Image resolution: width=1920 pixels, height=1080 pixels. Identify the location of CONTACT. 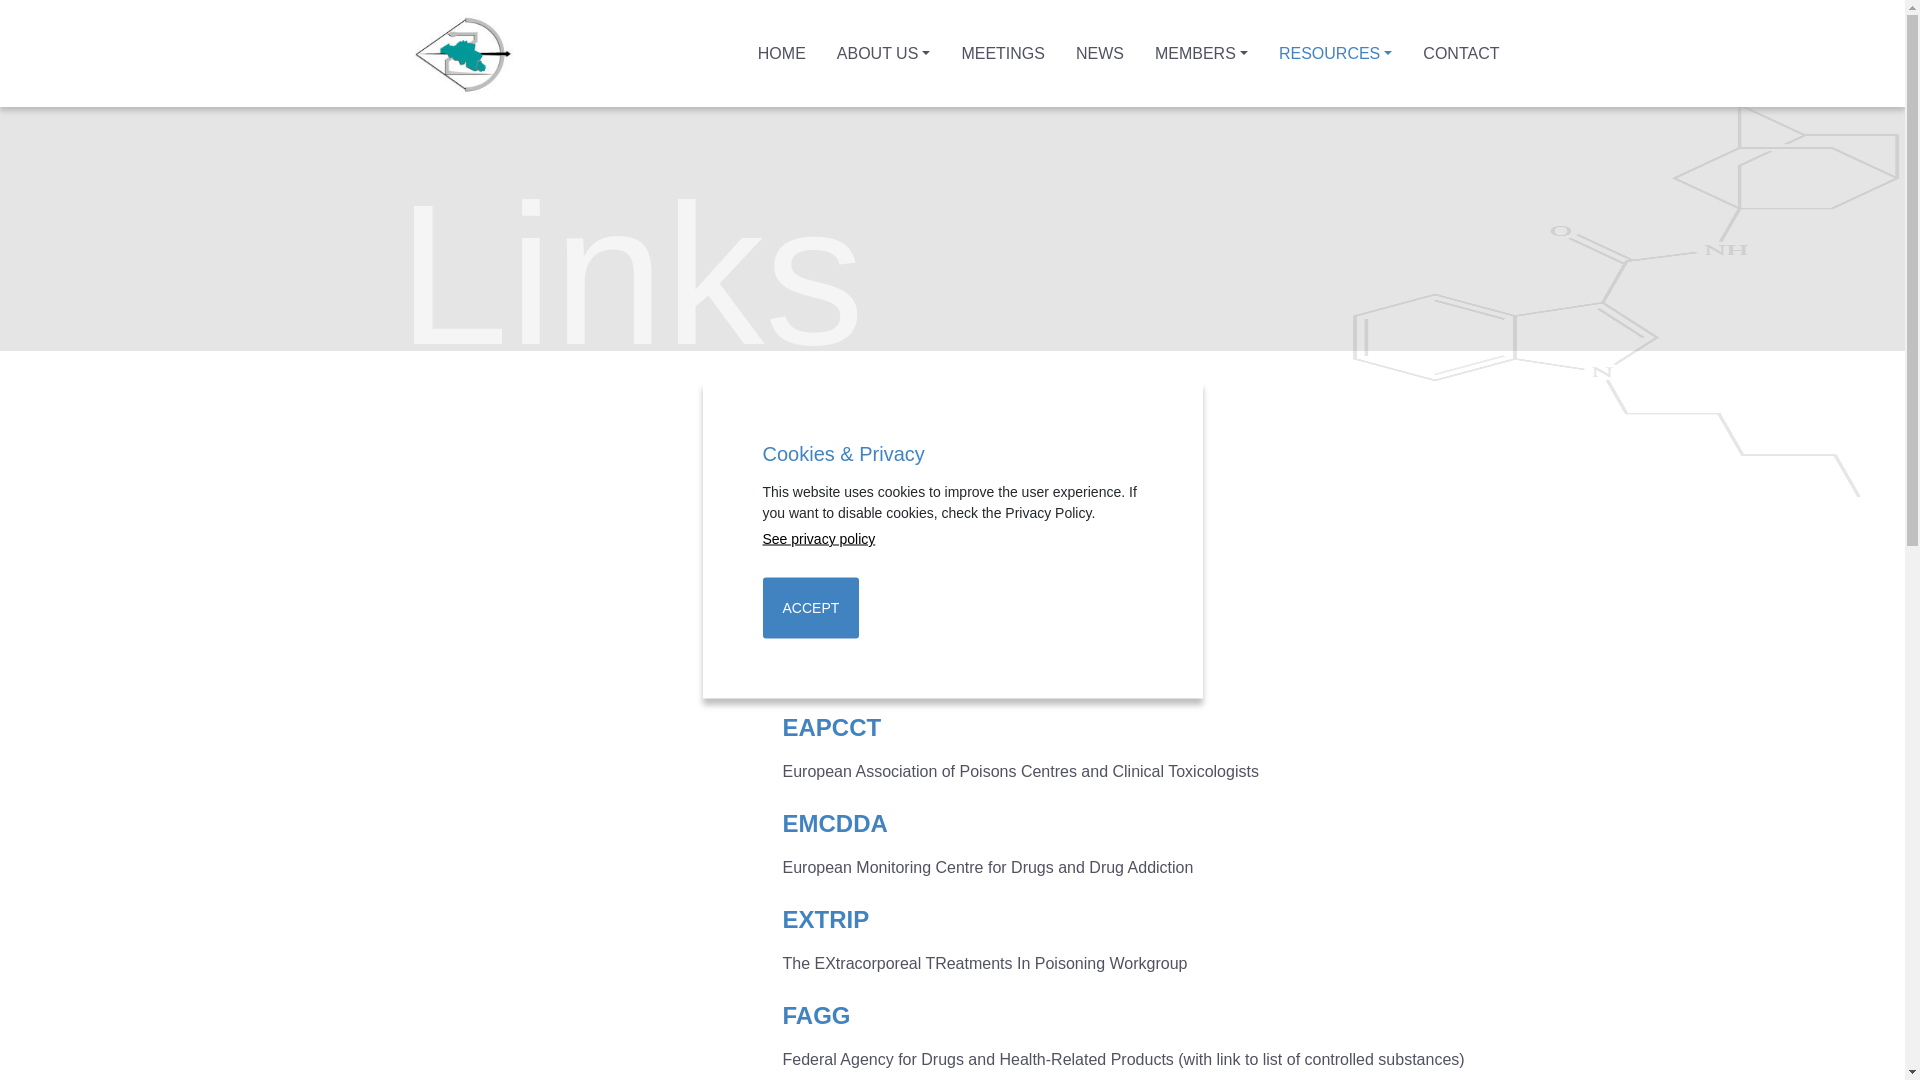
(1461, 54).